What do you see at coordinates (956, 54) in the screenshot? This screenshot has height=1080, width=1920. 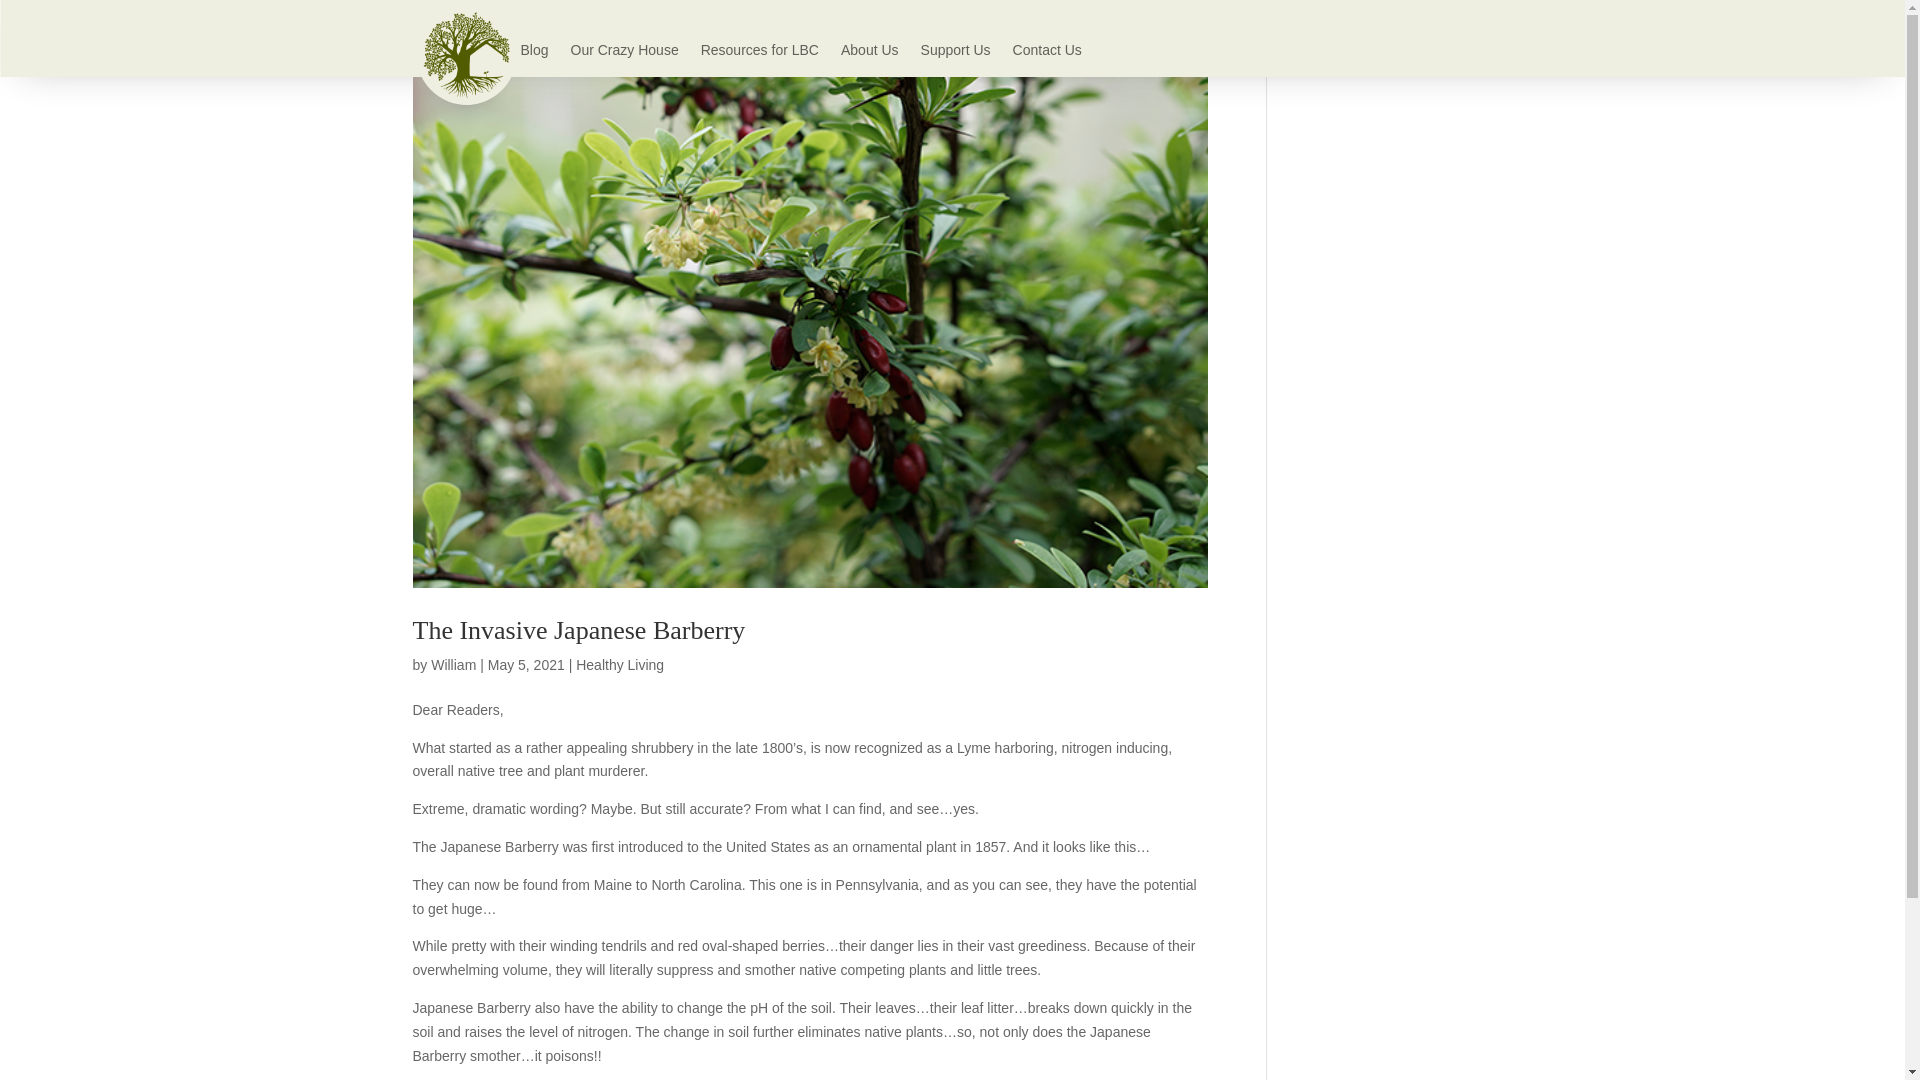 I see `Support Us` at bounding box center [956, 54].